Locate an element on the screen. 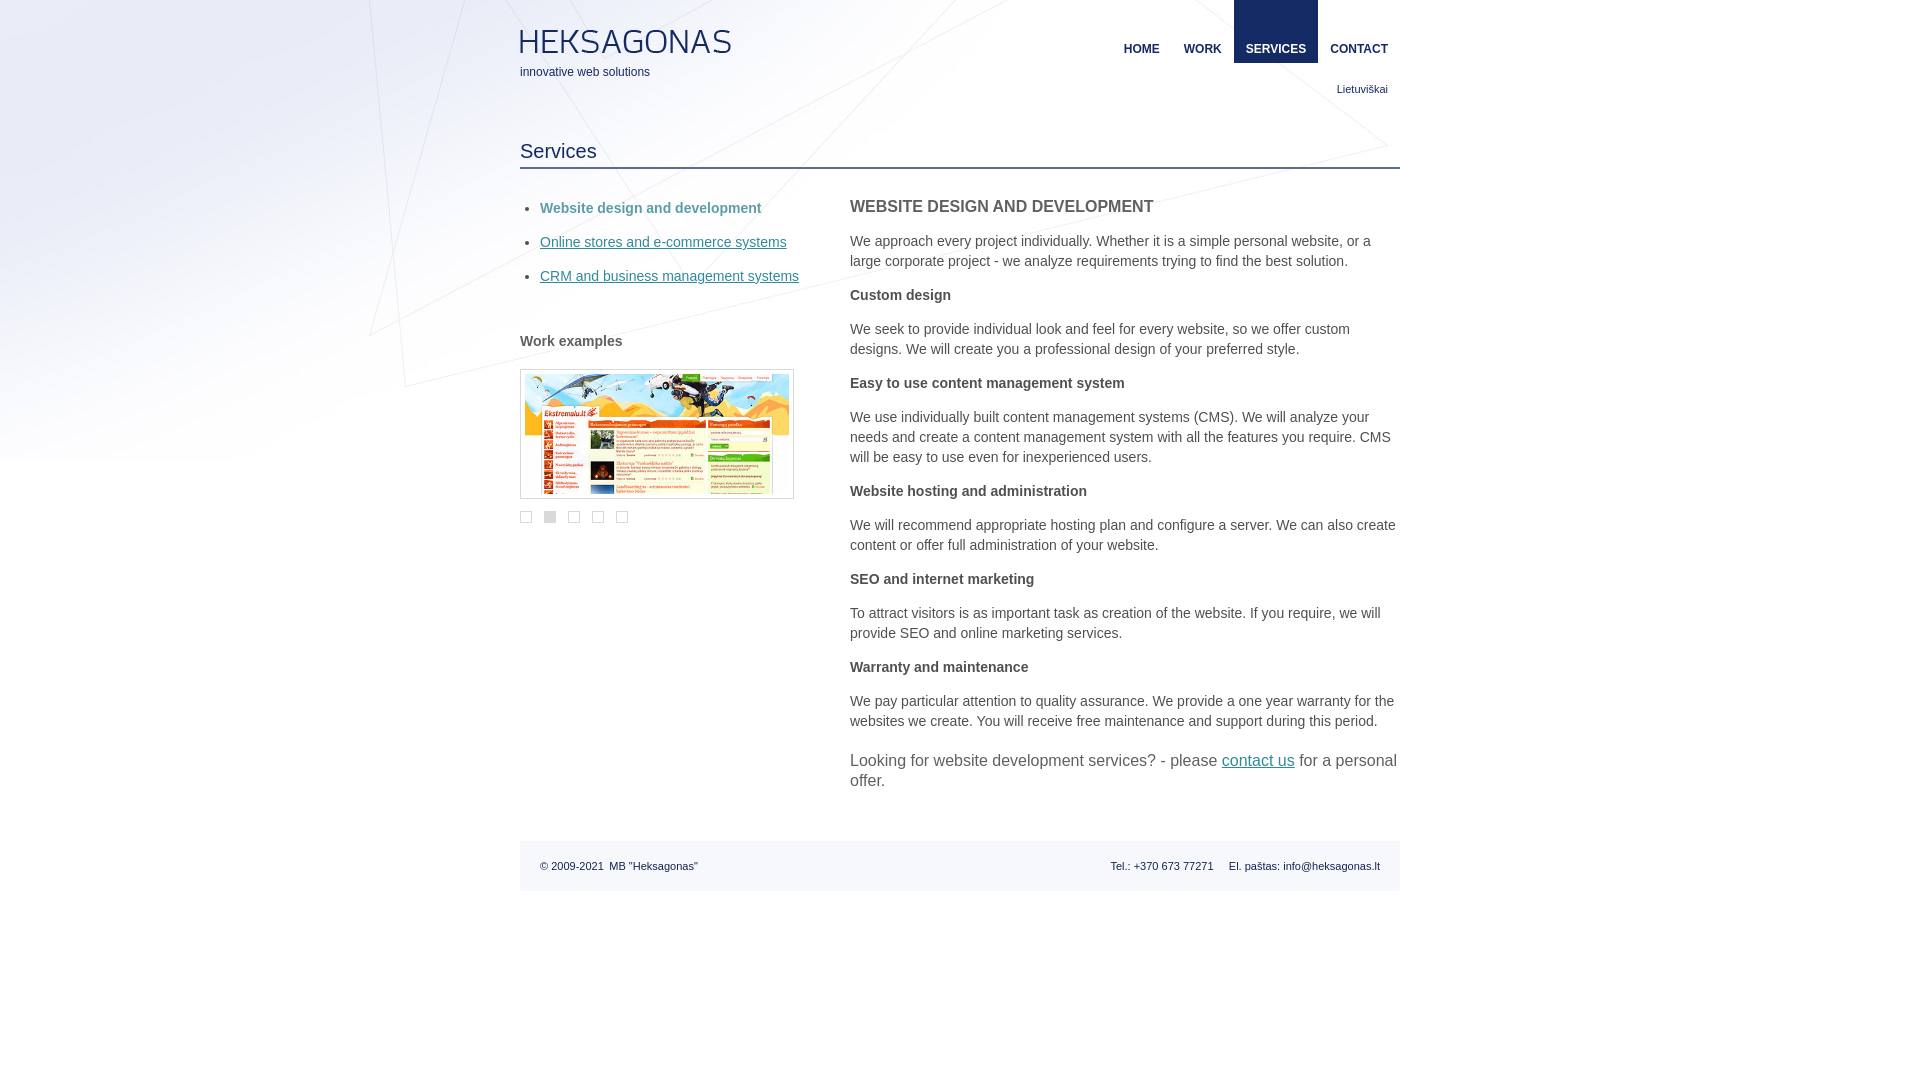 Image resolution: width=1920 pixels, height=1080 pixels. Services is located at coordinates (558, 151).